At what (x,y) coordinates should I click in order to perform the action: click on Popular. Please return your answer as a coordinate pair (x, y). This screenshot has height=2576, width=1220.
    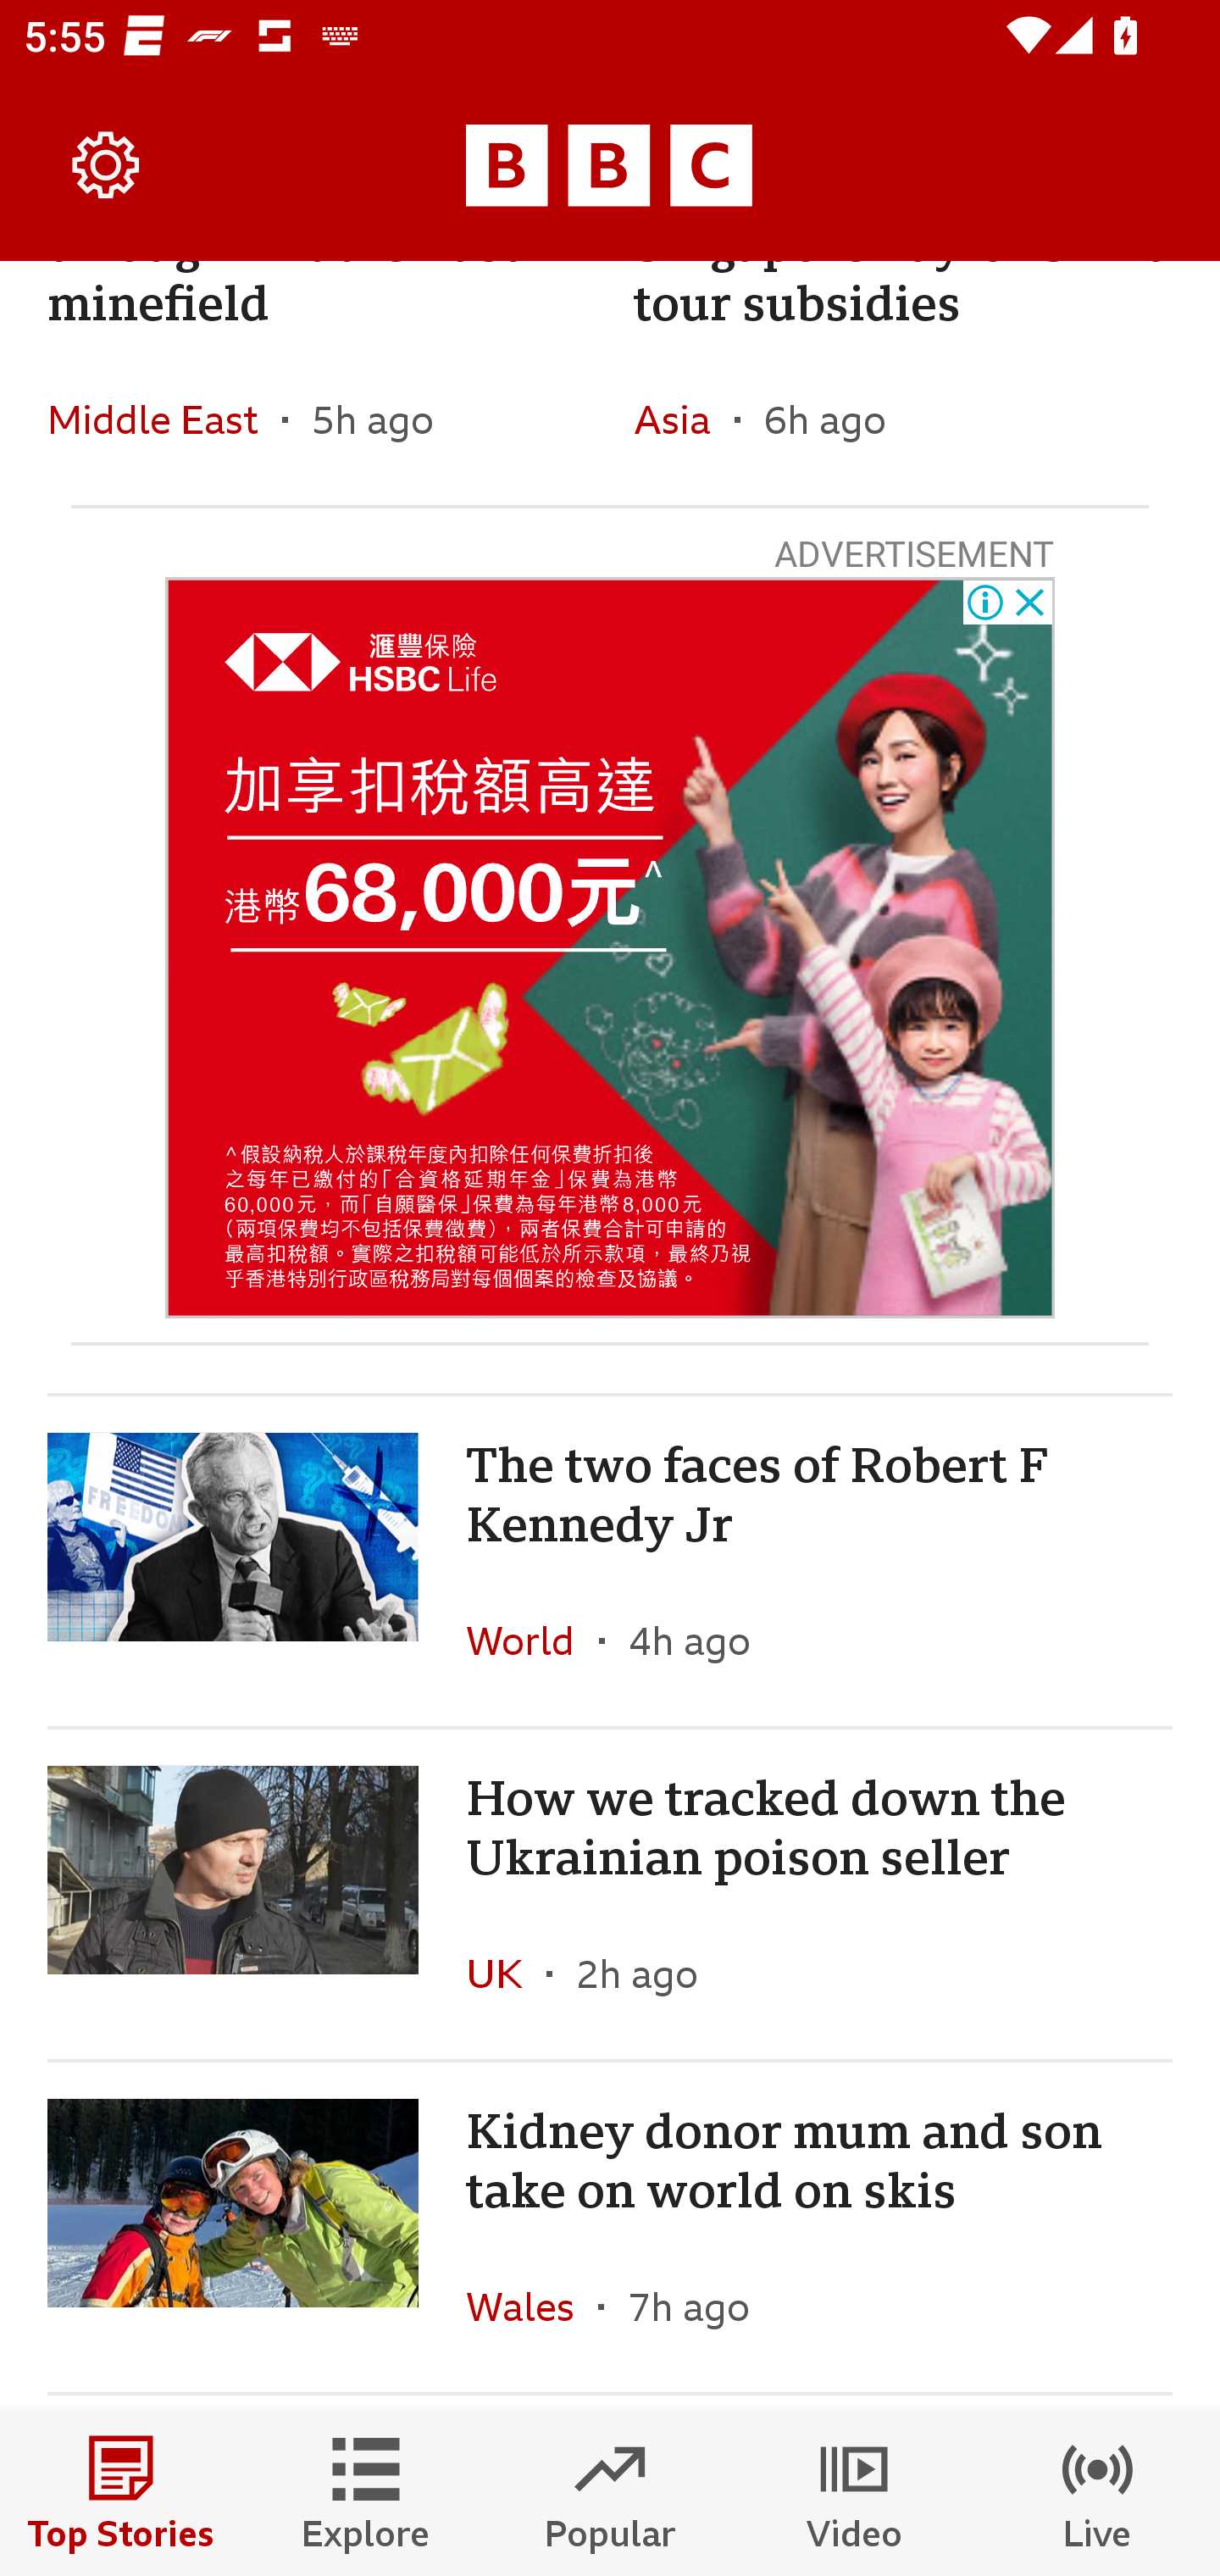
    Looking at the image, I should click on (610, 2493).